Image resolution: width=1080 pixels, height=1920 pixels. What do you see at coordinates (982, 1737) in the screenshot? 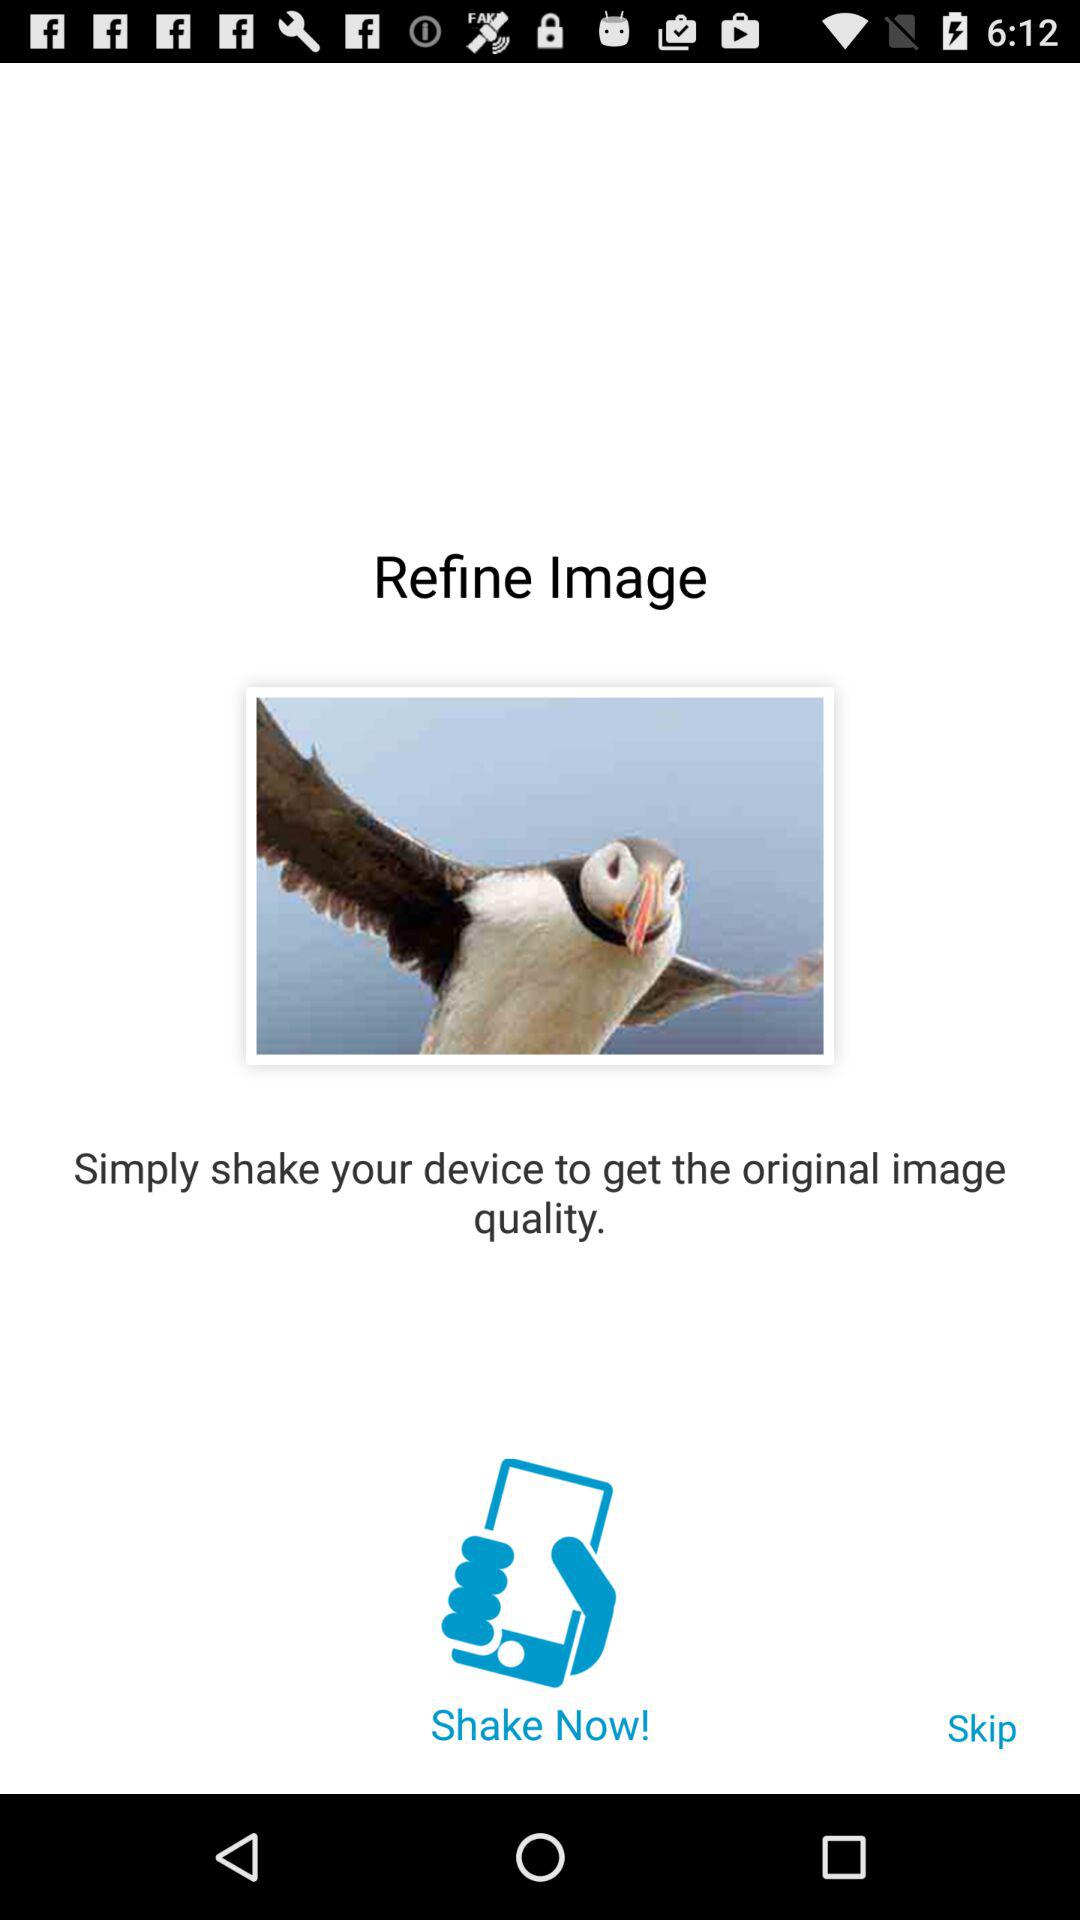
I see `jump to the skip button` at bounding box center [982, 1737].